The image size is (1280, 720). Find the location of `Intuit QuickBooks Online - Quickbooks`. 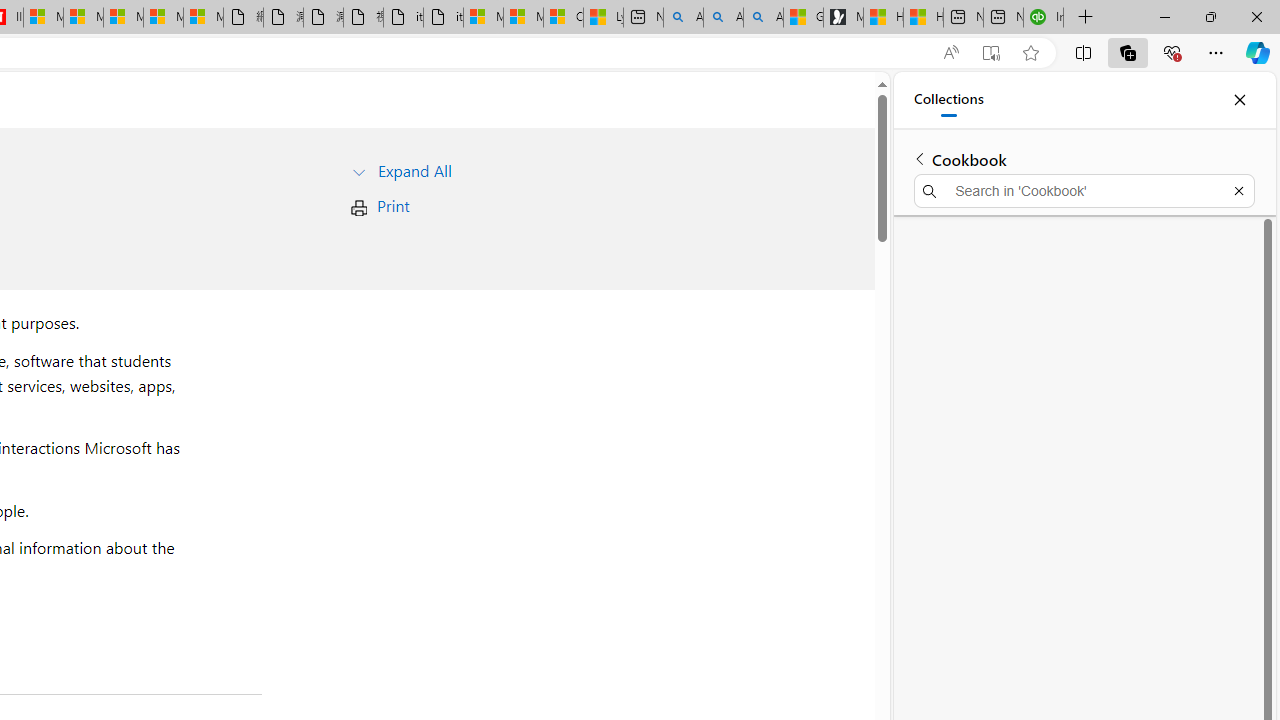

Intuit QuickBooks Online - Quickbooks is located at coordinates (1044, 18).